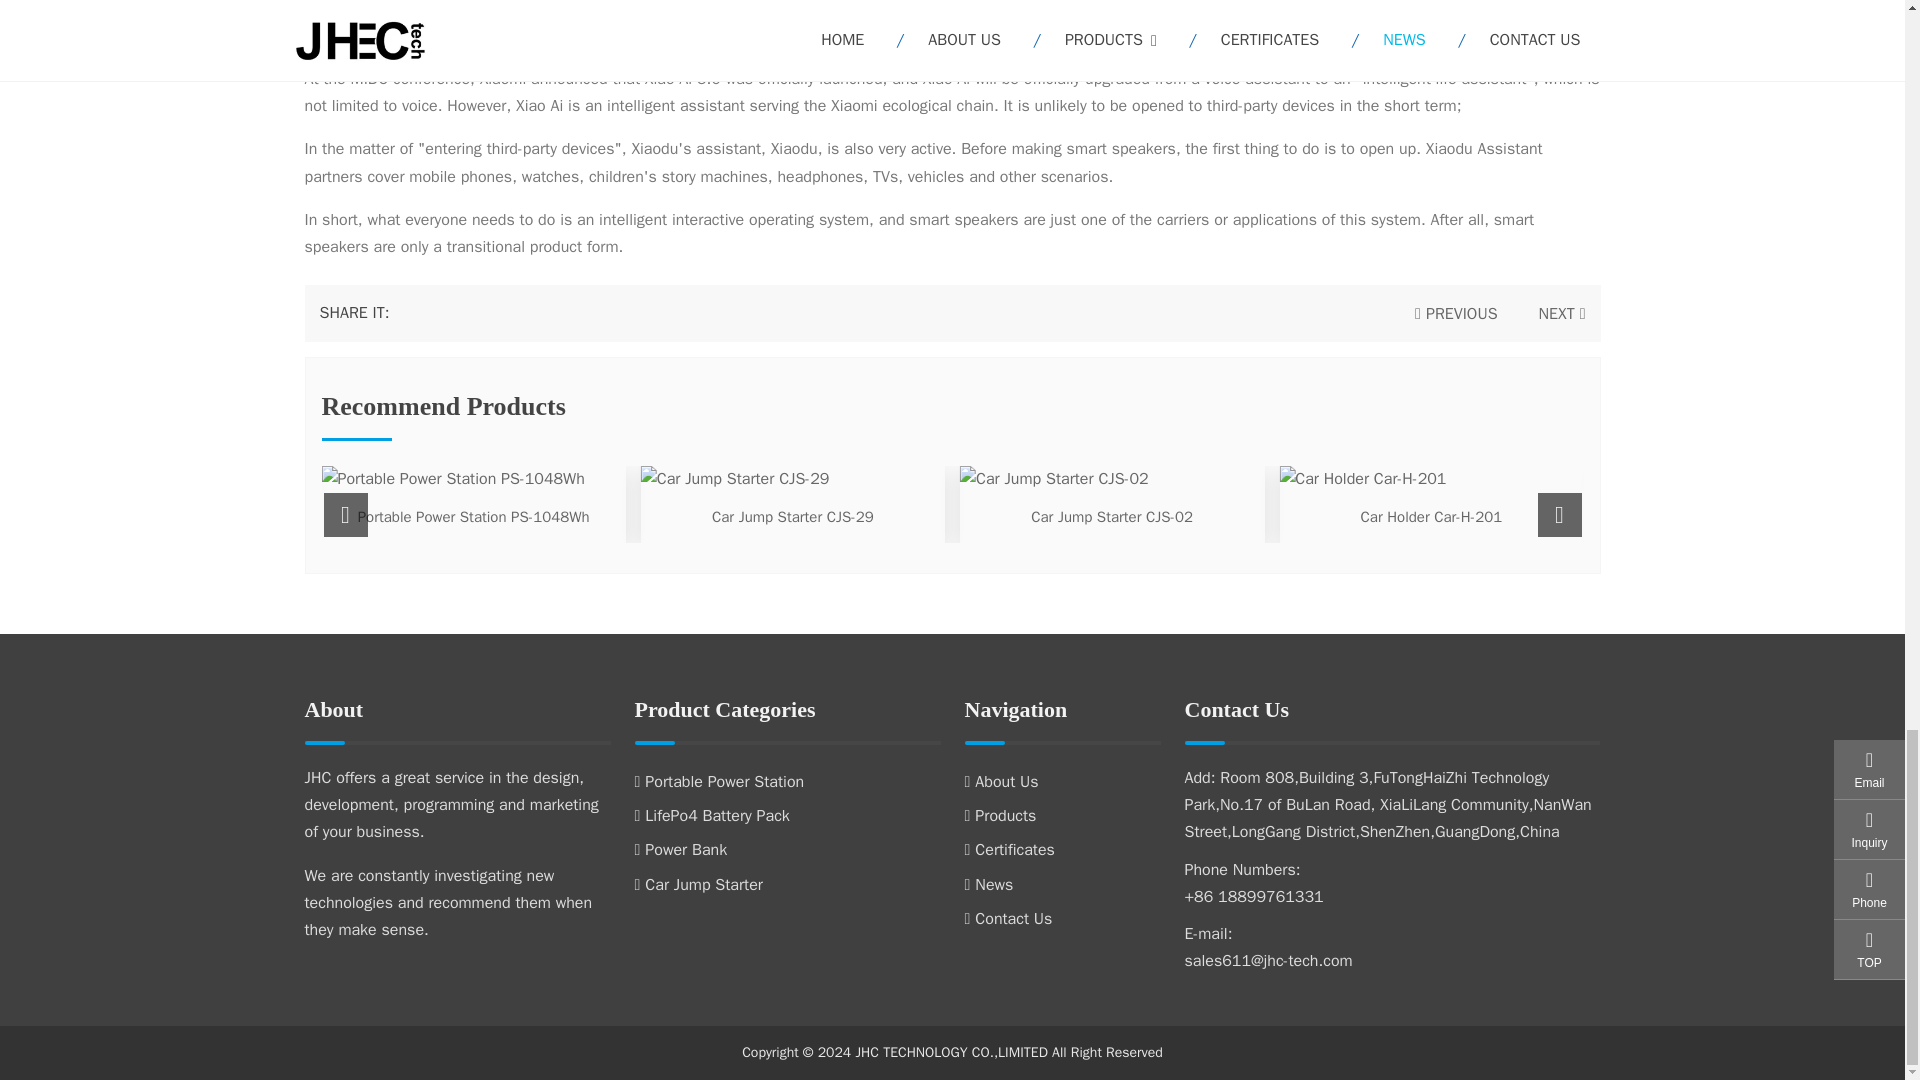 The image size is (1920, 1080). What do you see at coordinates (711, 816) in the screenshot?
I see `LifePo4 Battery Pack` at bounding box center [711, 816].